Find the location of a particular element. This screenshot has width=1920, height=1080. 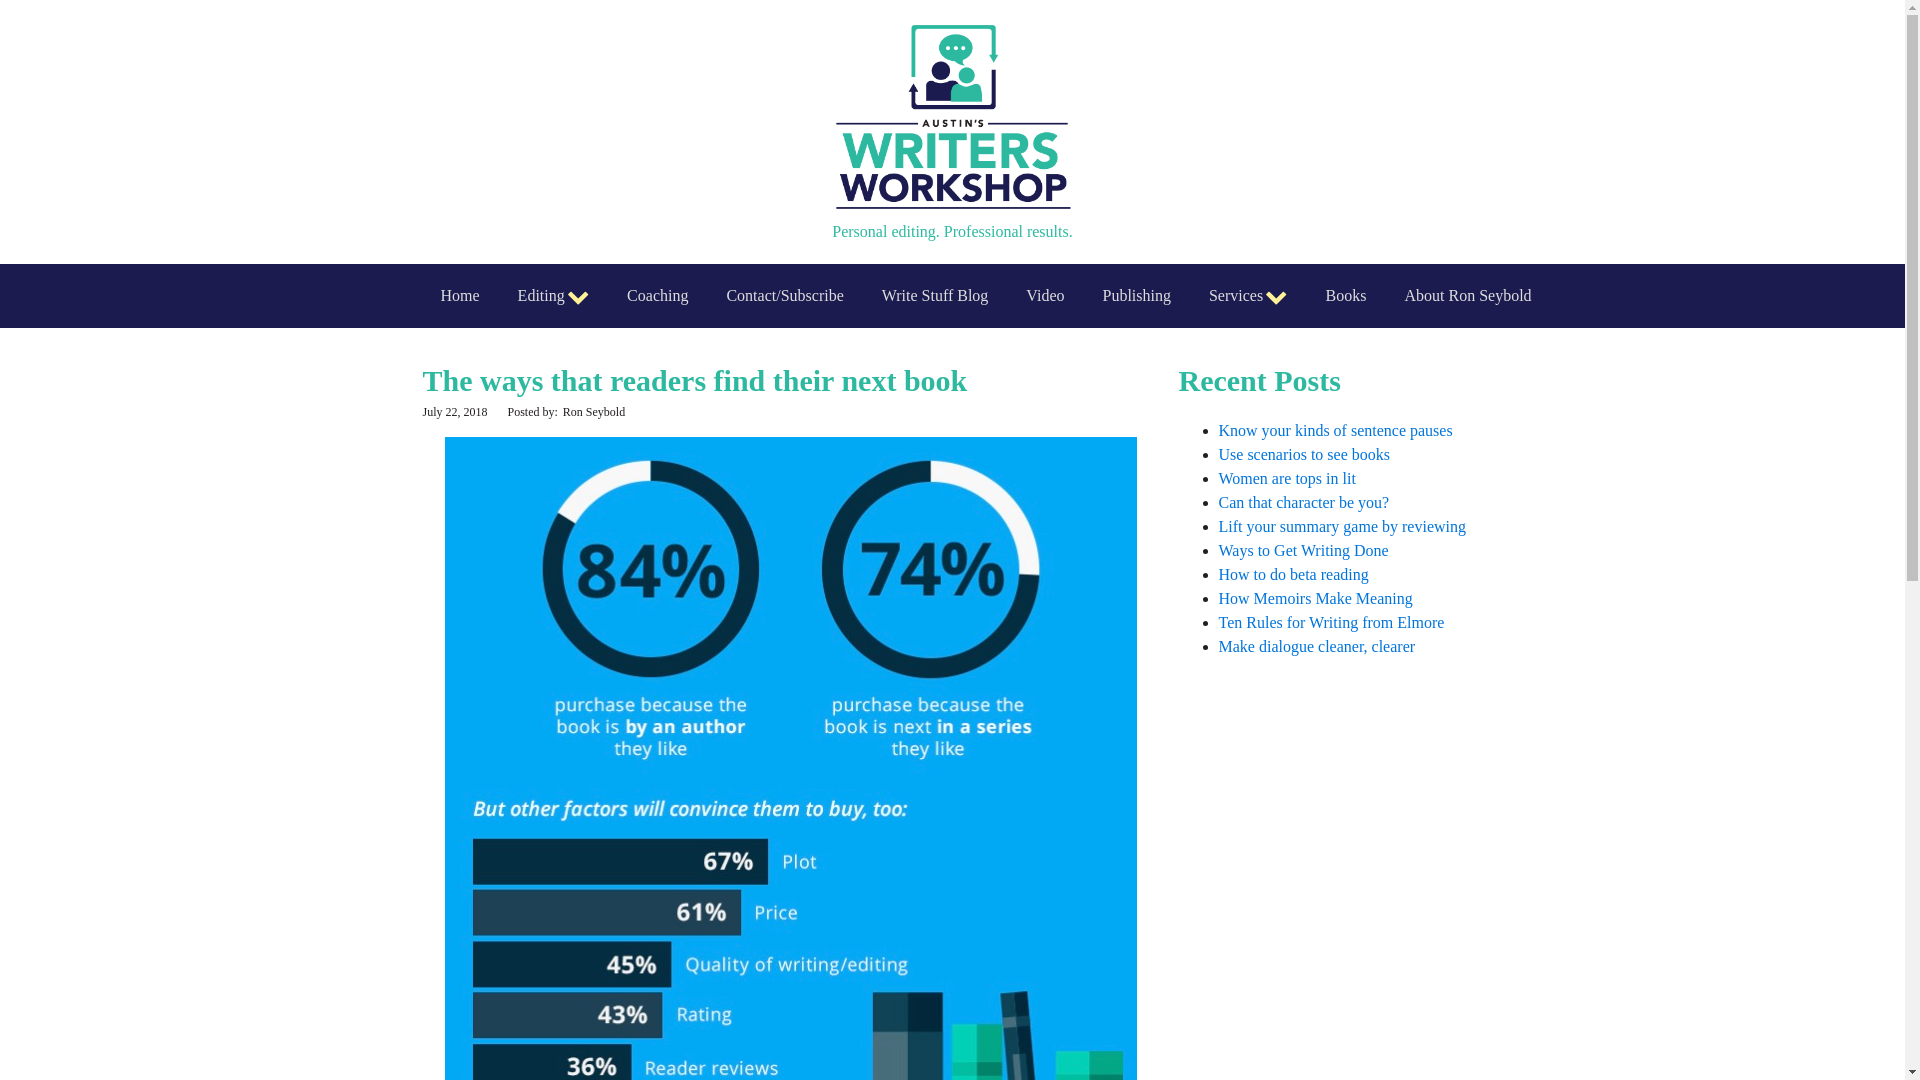

Can that character be you? is located at coordinates (1302, 502).